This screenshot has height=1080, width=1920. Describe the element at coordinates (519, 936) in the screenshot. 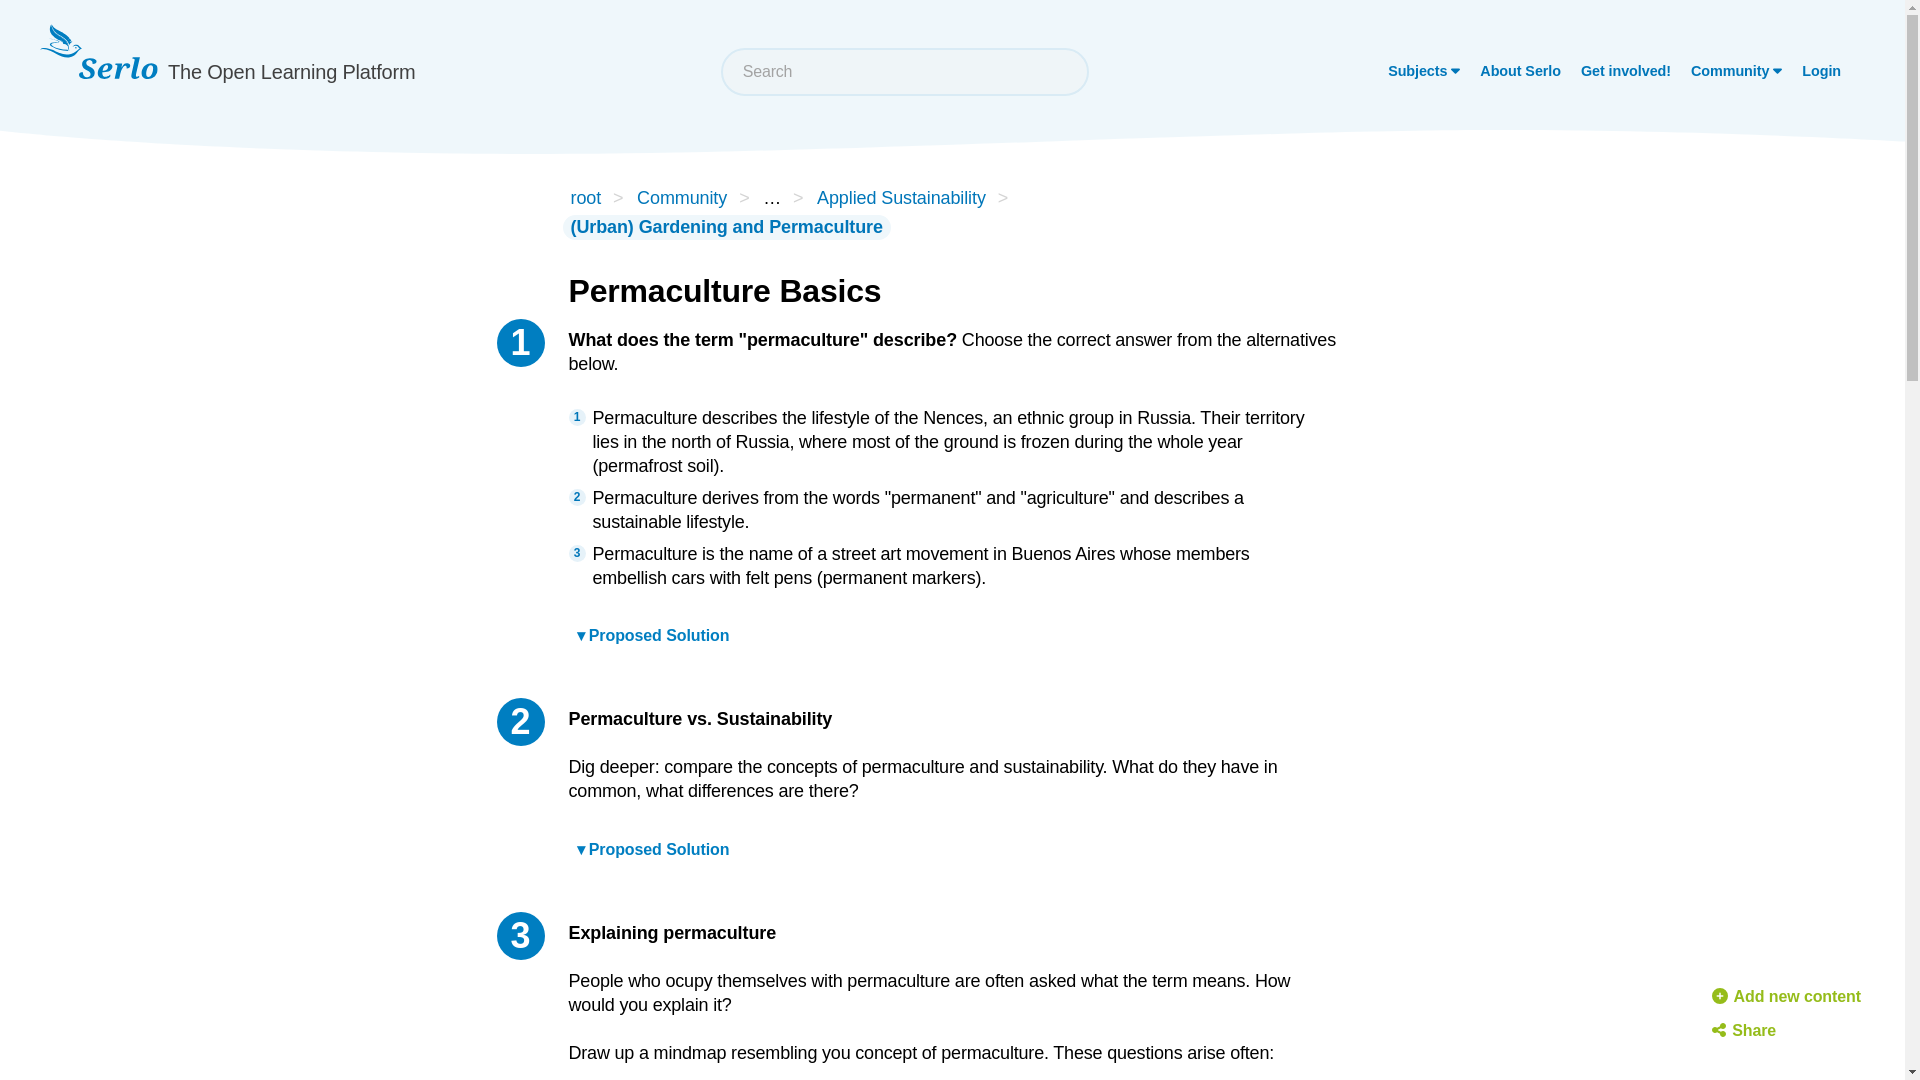

I see `3` at that location.